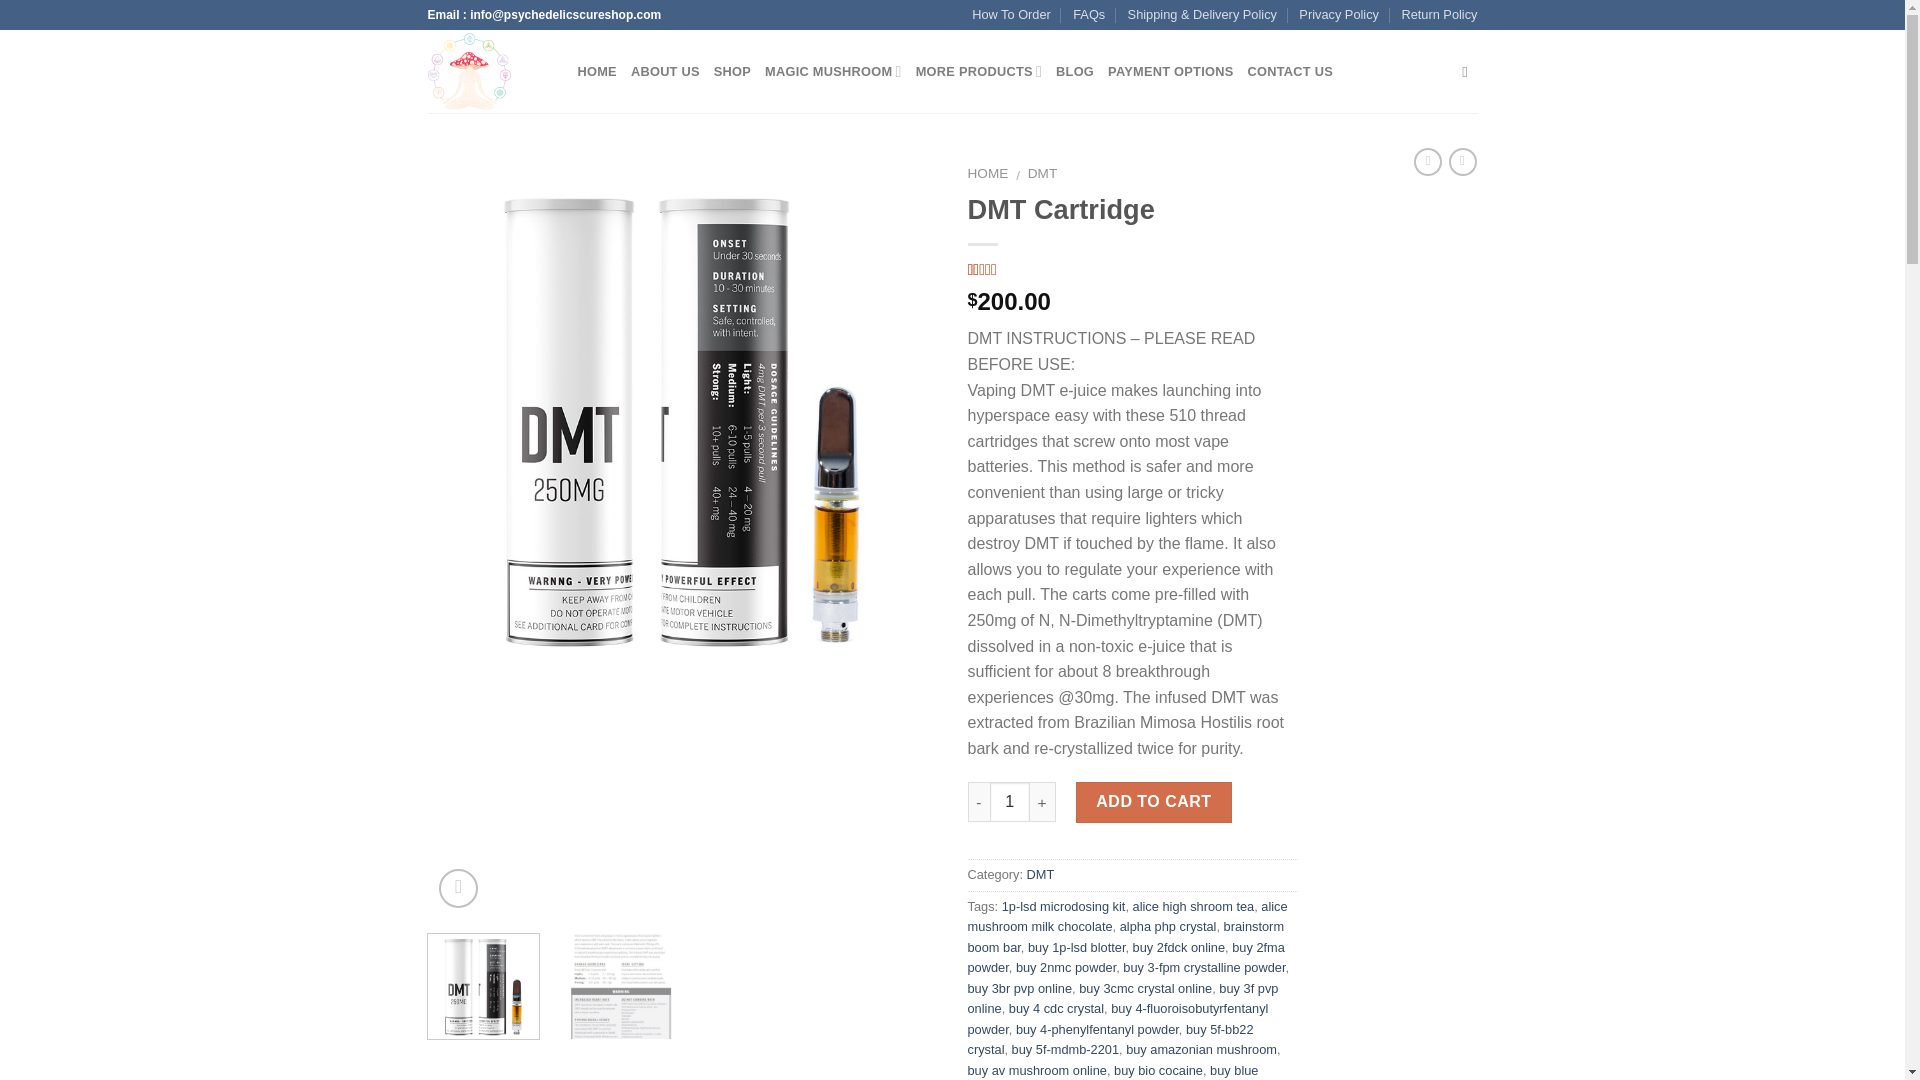 Image resolution: width=1920 pixels, height=1080 pixels. What do you see at coordinates (458, 888) in the screenshot?
I see `Zoom` at bounding box center [458, 888].